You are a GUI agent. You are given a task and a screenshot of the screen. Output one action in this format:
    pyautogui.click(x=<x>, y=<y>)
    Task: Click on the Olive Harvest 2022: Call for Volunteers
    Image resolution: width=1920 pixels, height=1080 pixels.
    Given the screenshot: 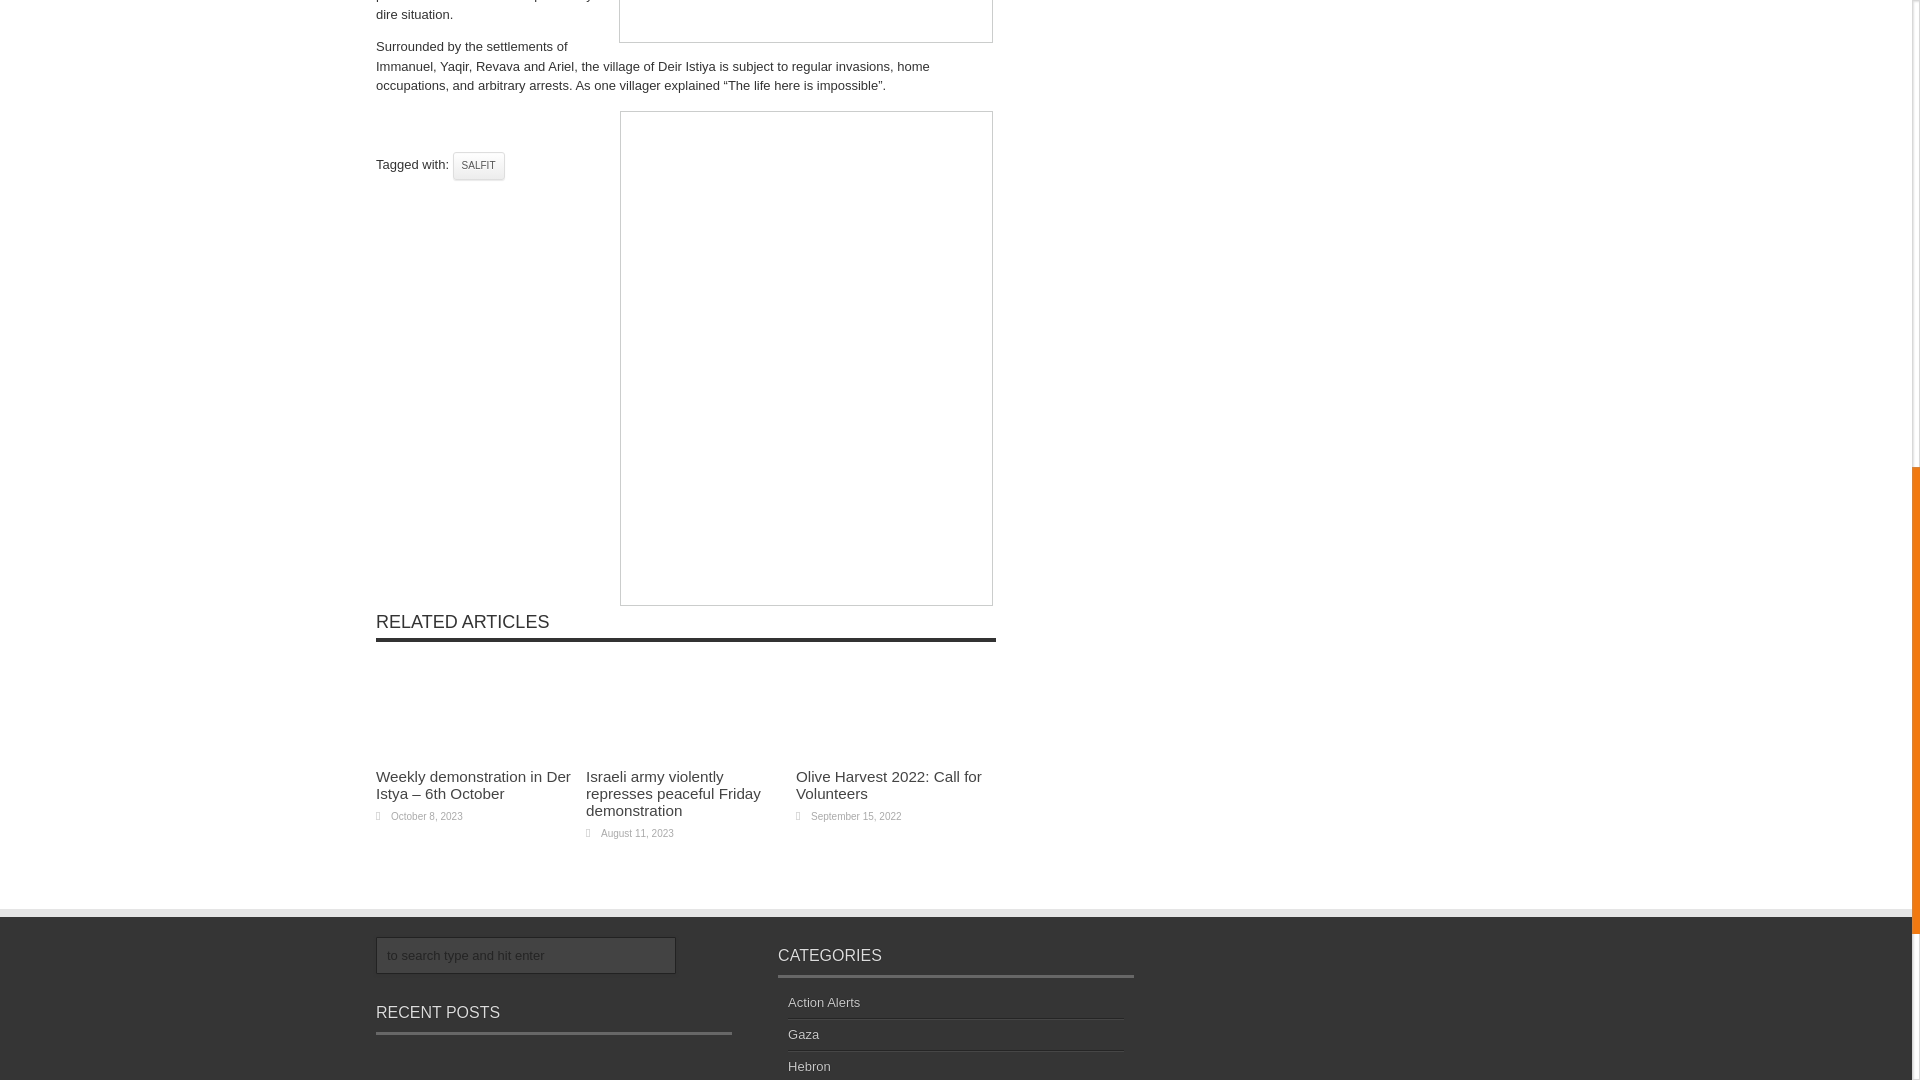 What is the action you would take?
    pyautogui.click(x=888, y=784)
    